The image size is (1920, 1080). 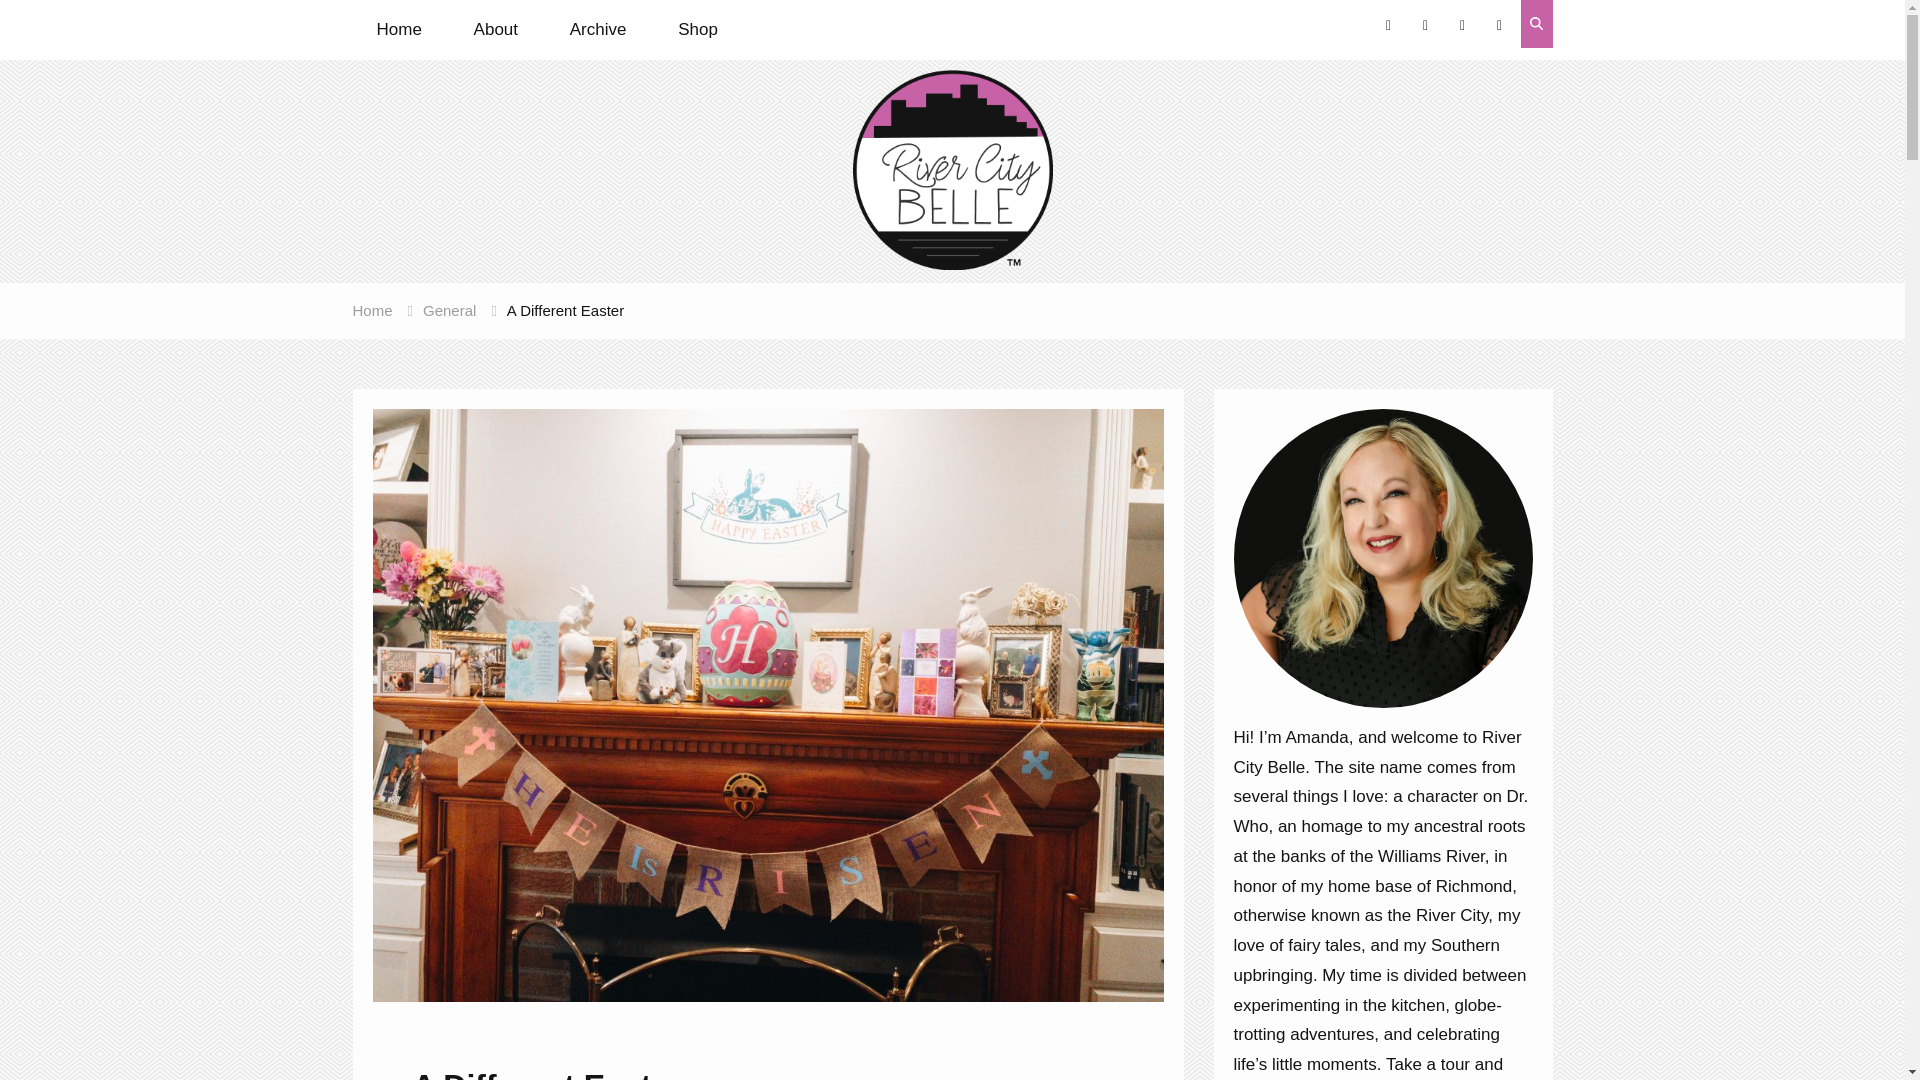 I want to click on Home, so click(x=371, y=310).